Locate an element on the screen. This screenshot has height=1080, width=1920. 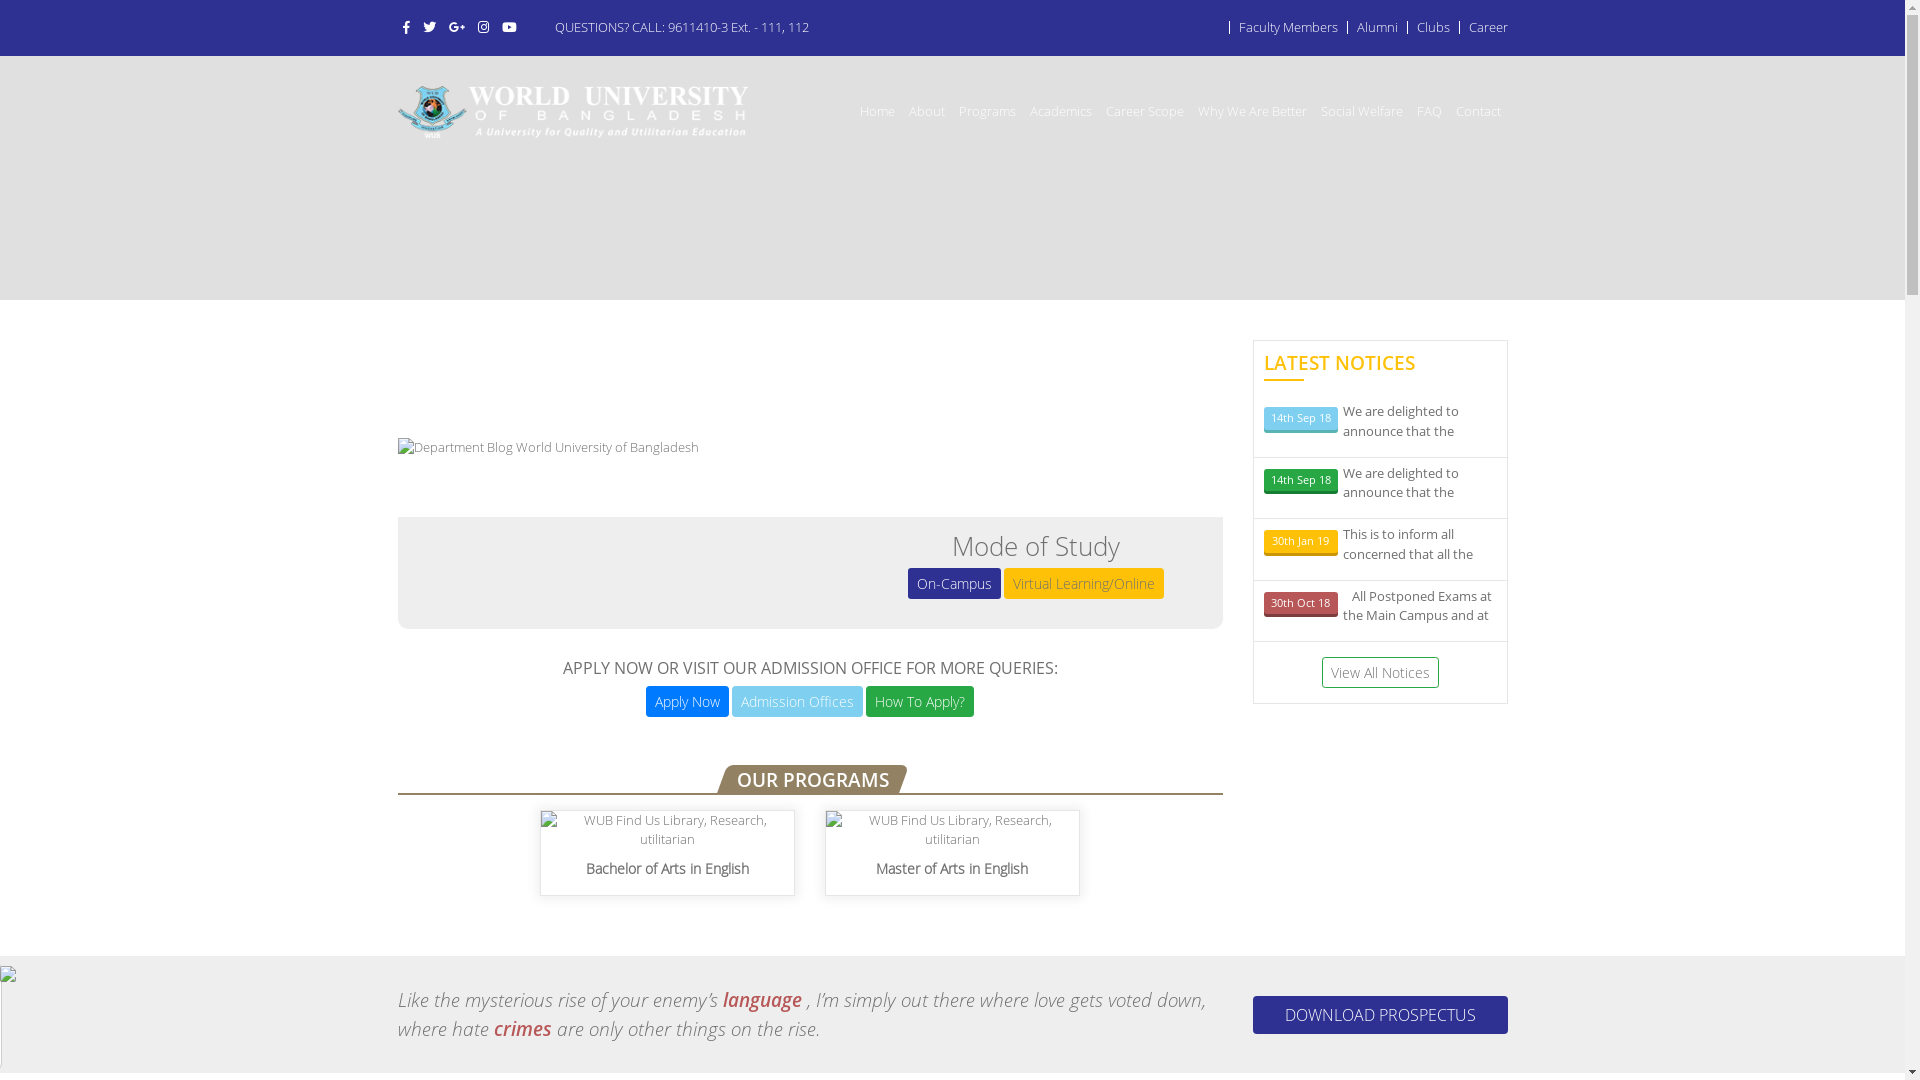
Alumni is located at coordinates (1376, 27).